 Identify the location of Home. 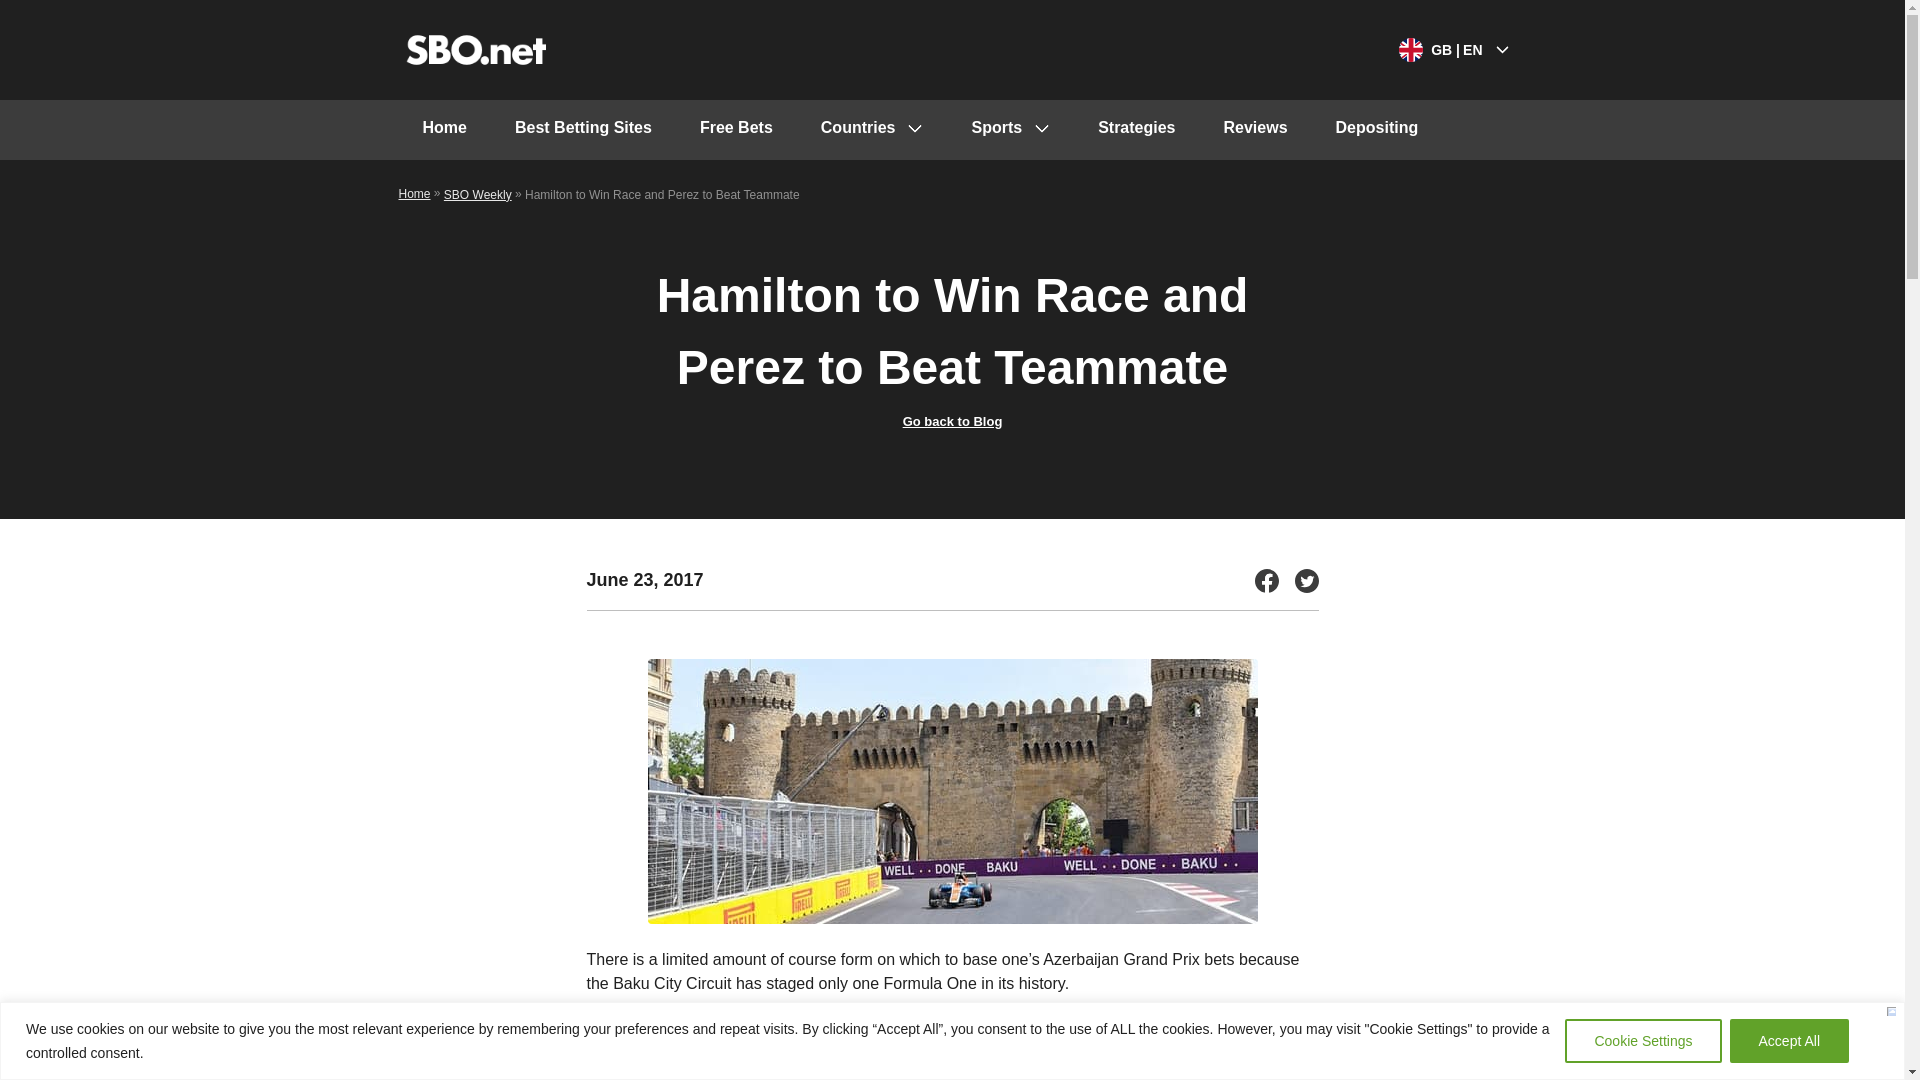
(443, 130).